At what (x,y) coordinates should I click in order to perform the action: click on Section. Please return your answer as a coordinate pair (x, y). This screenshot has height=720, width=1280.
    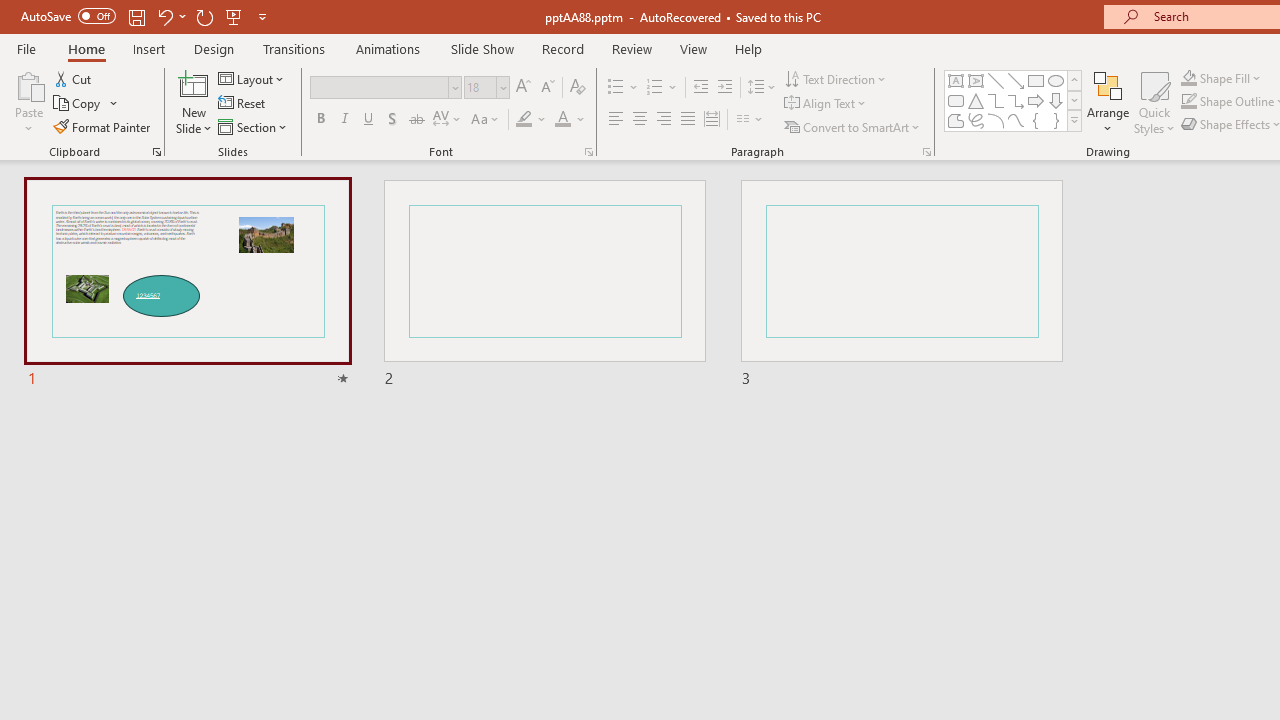
    Looking at the image, I should click on (254, 126).